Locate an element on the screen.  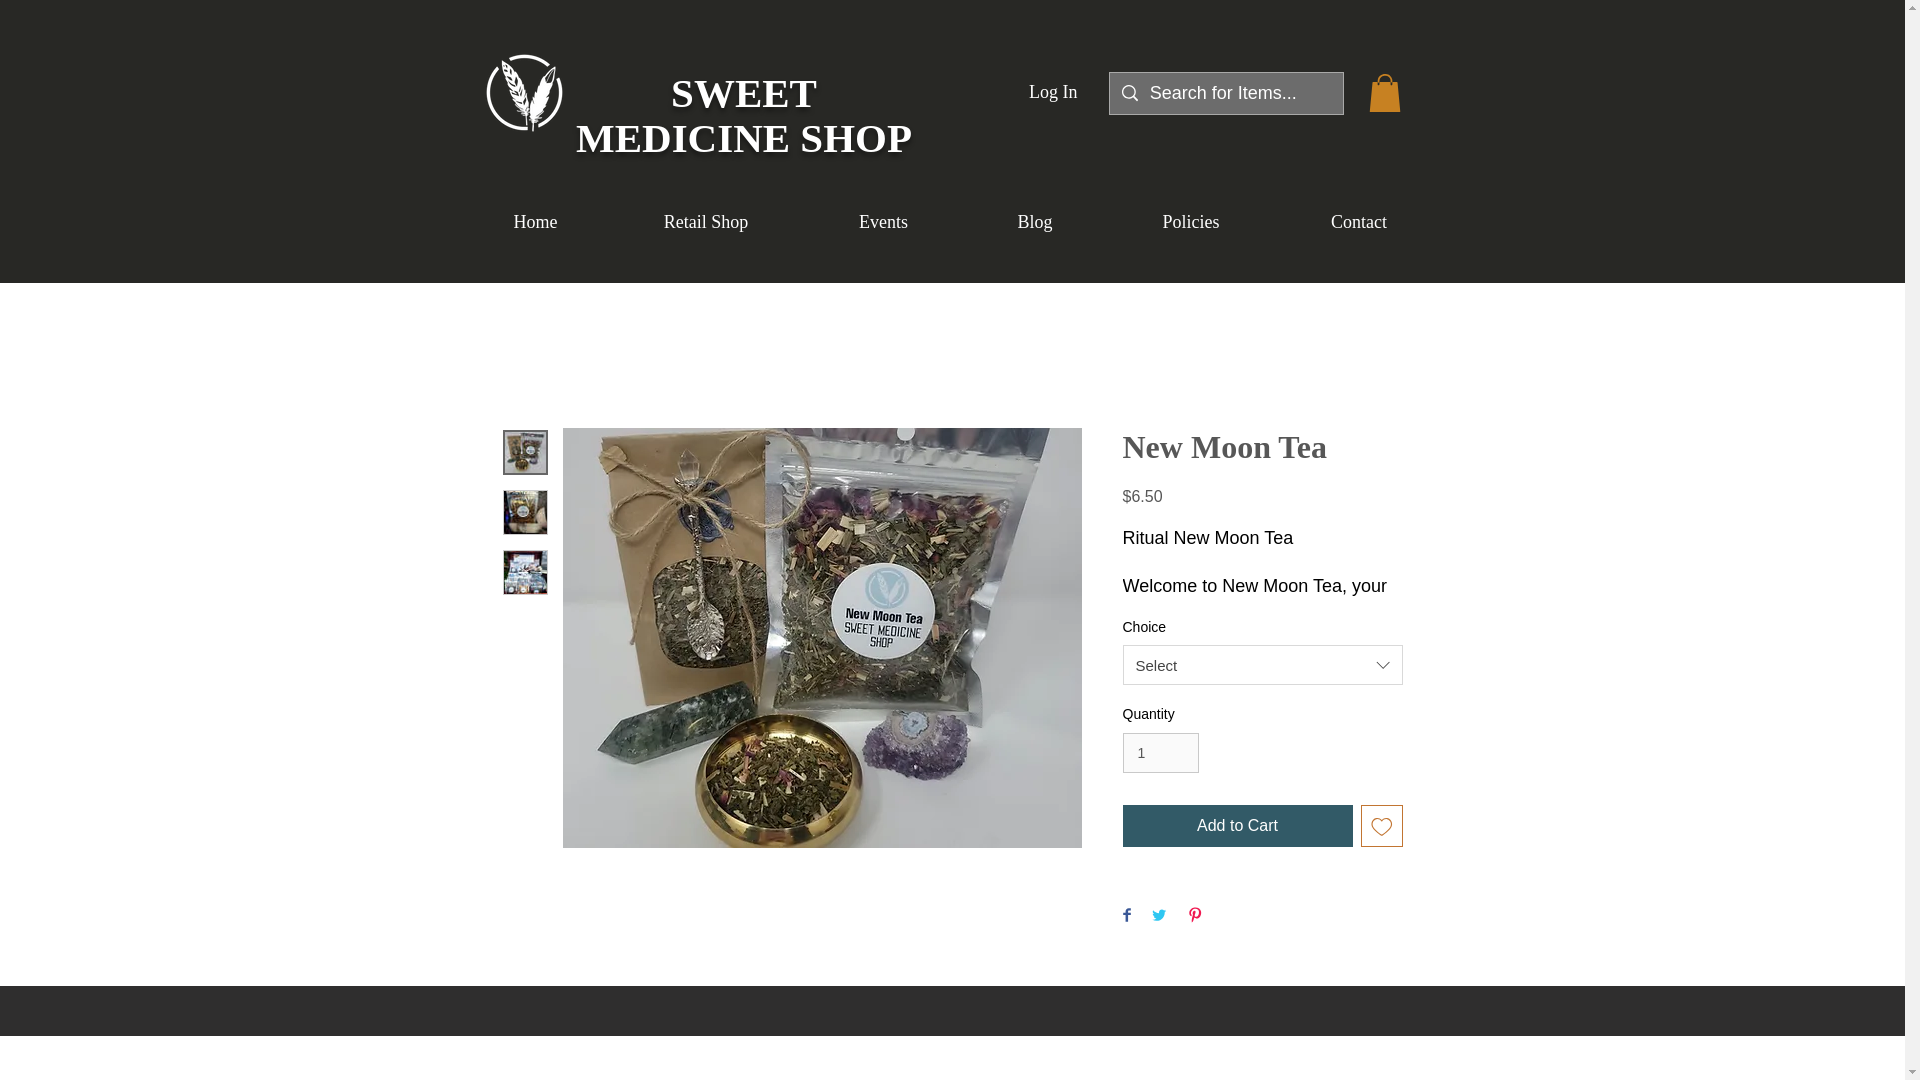
Log In is located at coordinates (1054, 92).